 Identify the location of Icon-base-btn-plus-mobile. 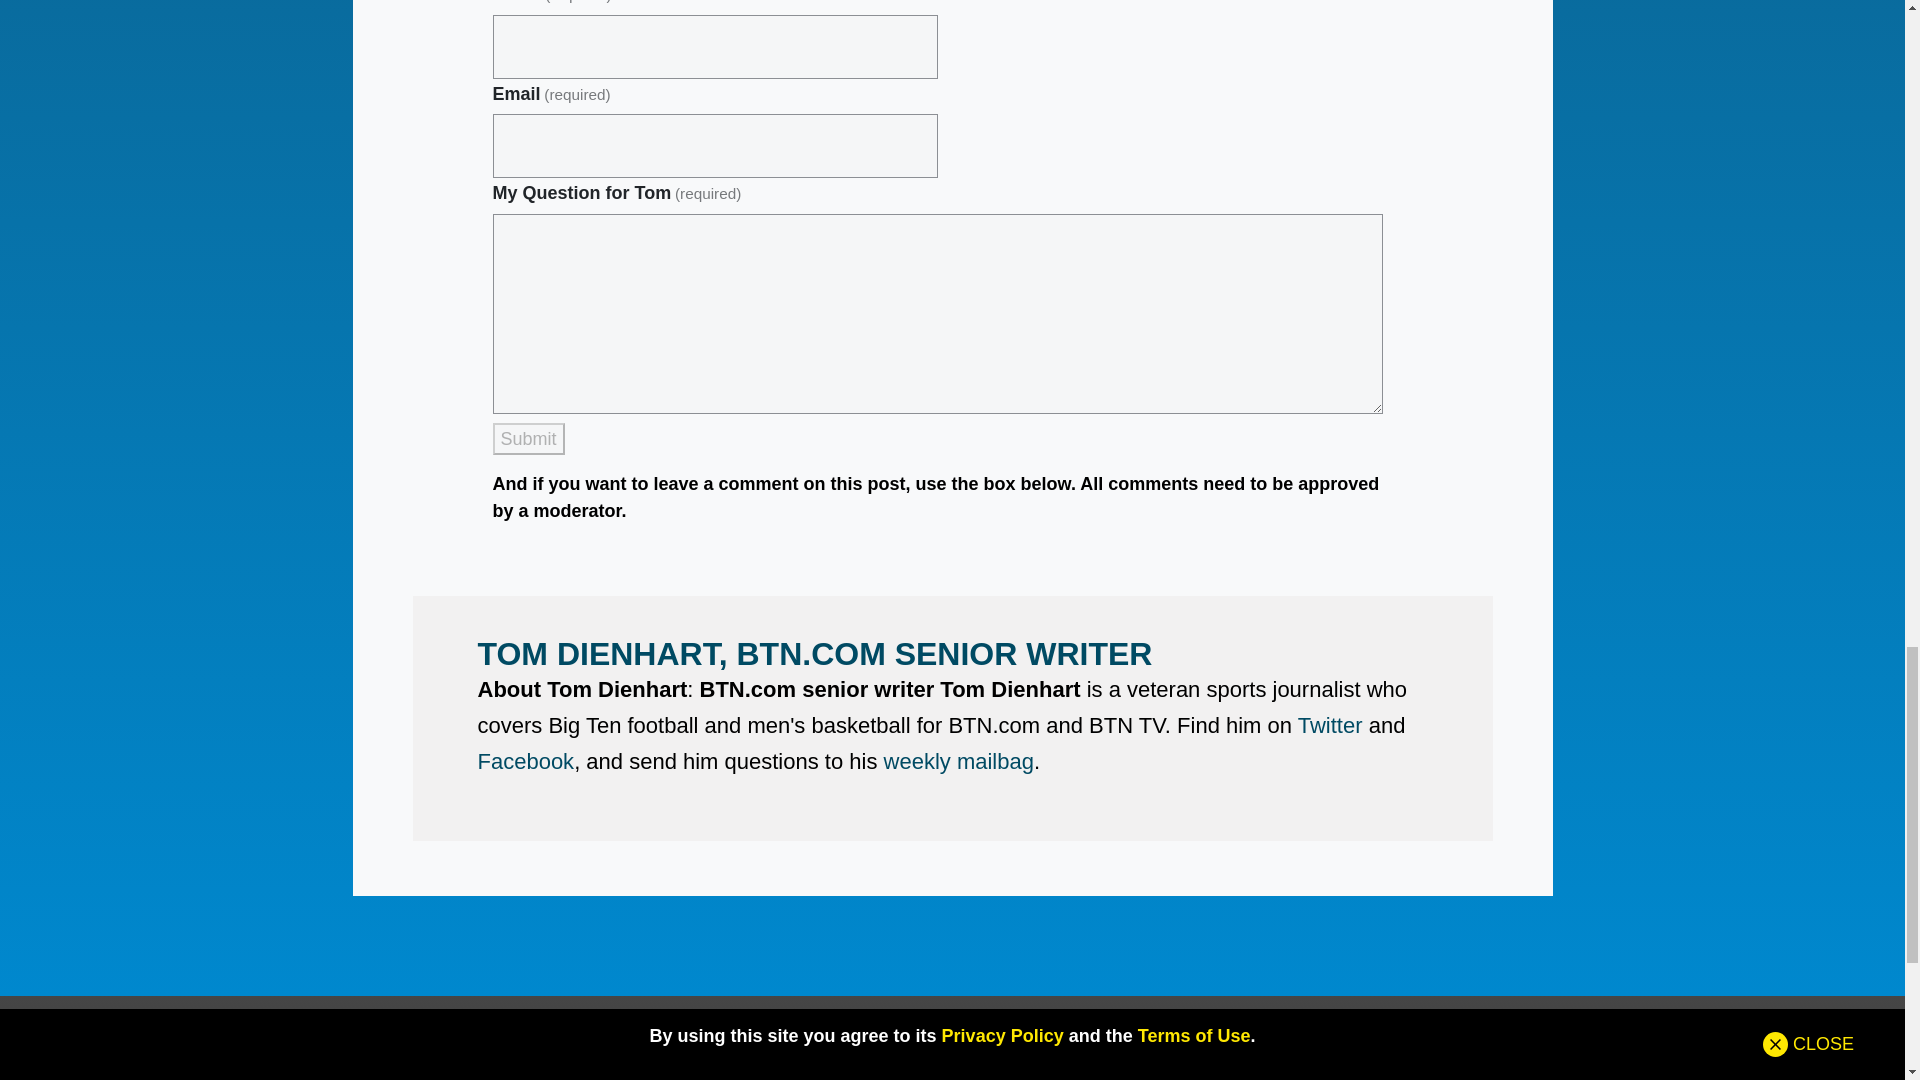
(60, 175).